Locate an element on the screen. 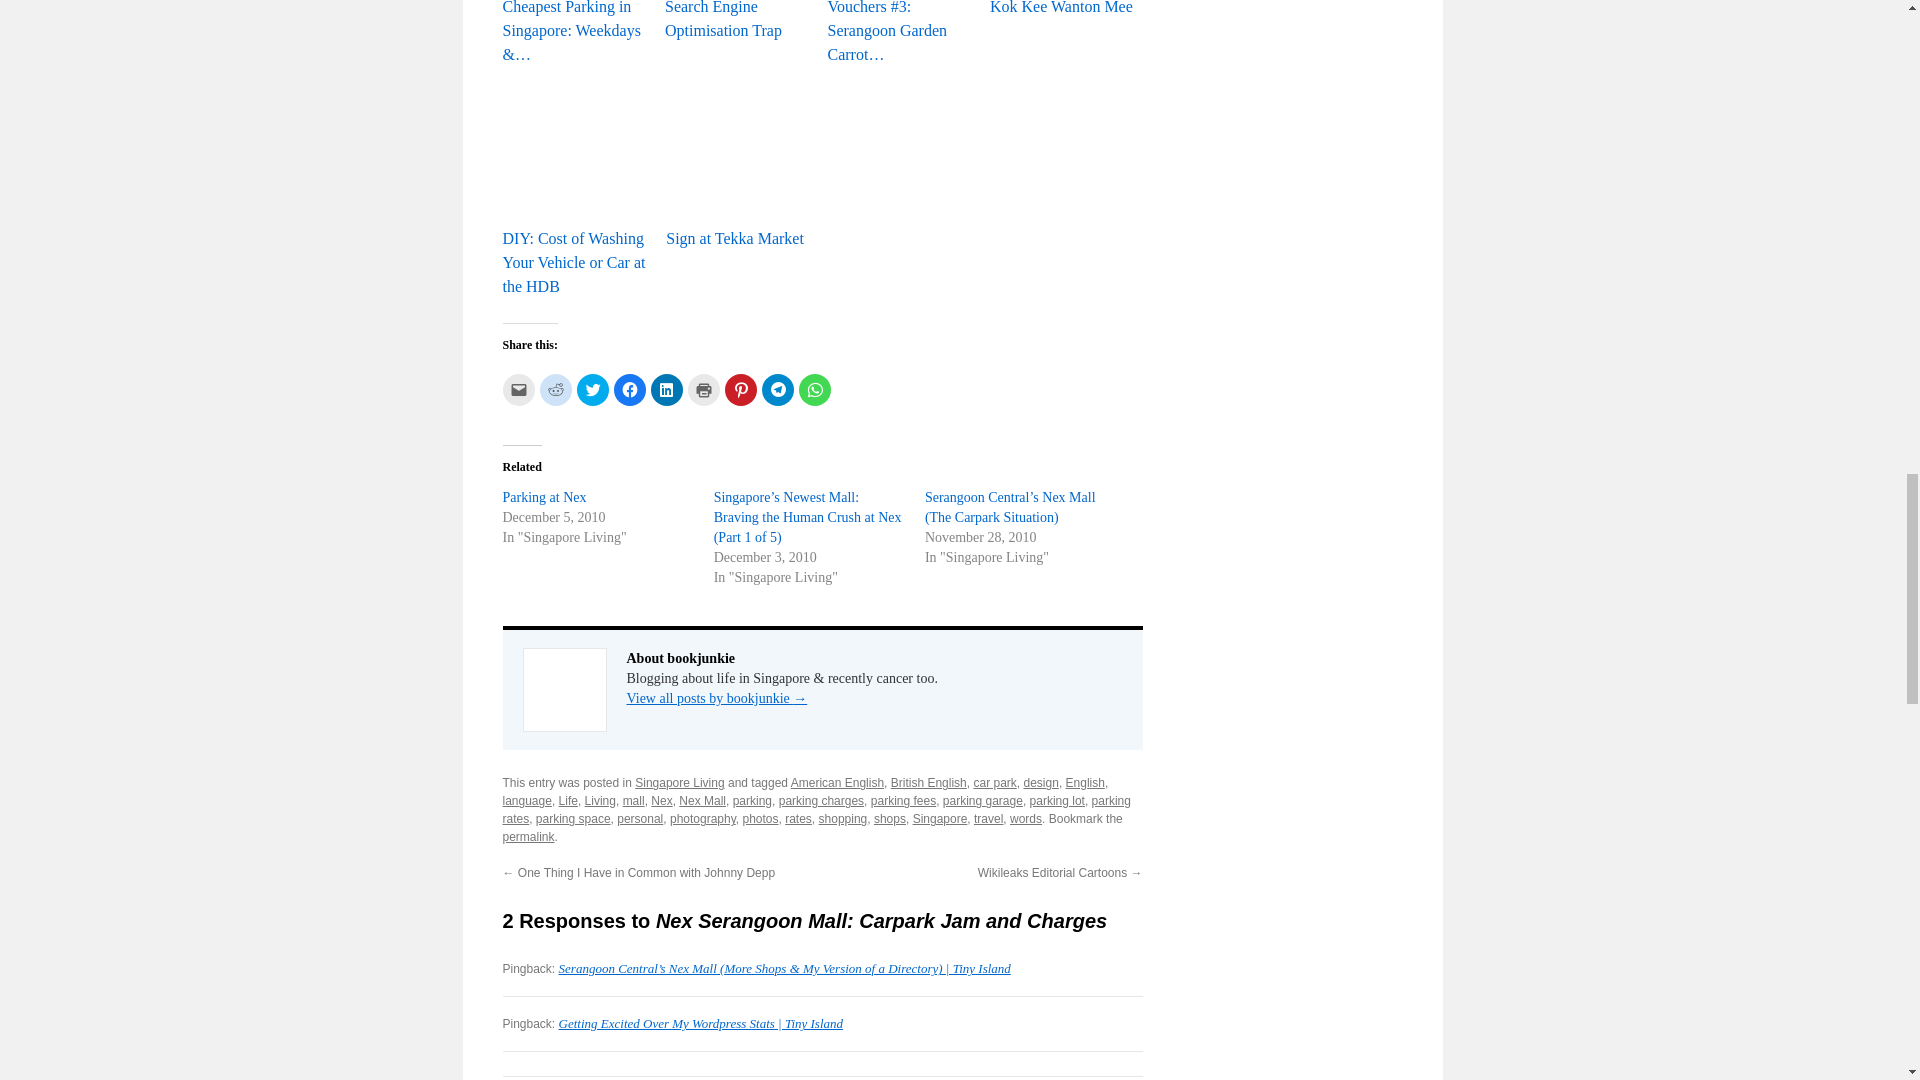 Image resolution: width=1920 pixels, height=1080 pixels. design is located at coordinates (1041, 782).